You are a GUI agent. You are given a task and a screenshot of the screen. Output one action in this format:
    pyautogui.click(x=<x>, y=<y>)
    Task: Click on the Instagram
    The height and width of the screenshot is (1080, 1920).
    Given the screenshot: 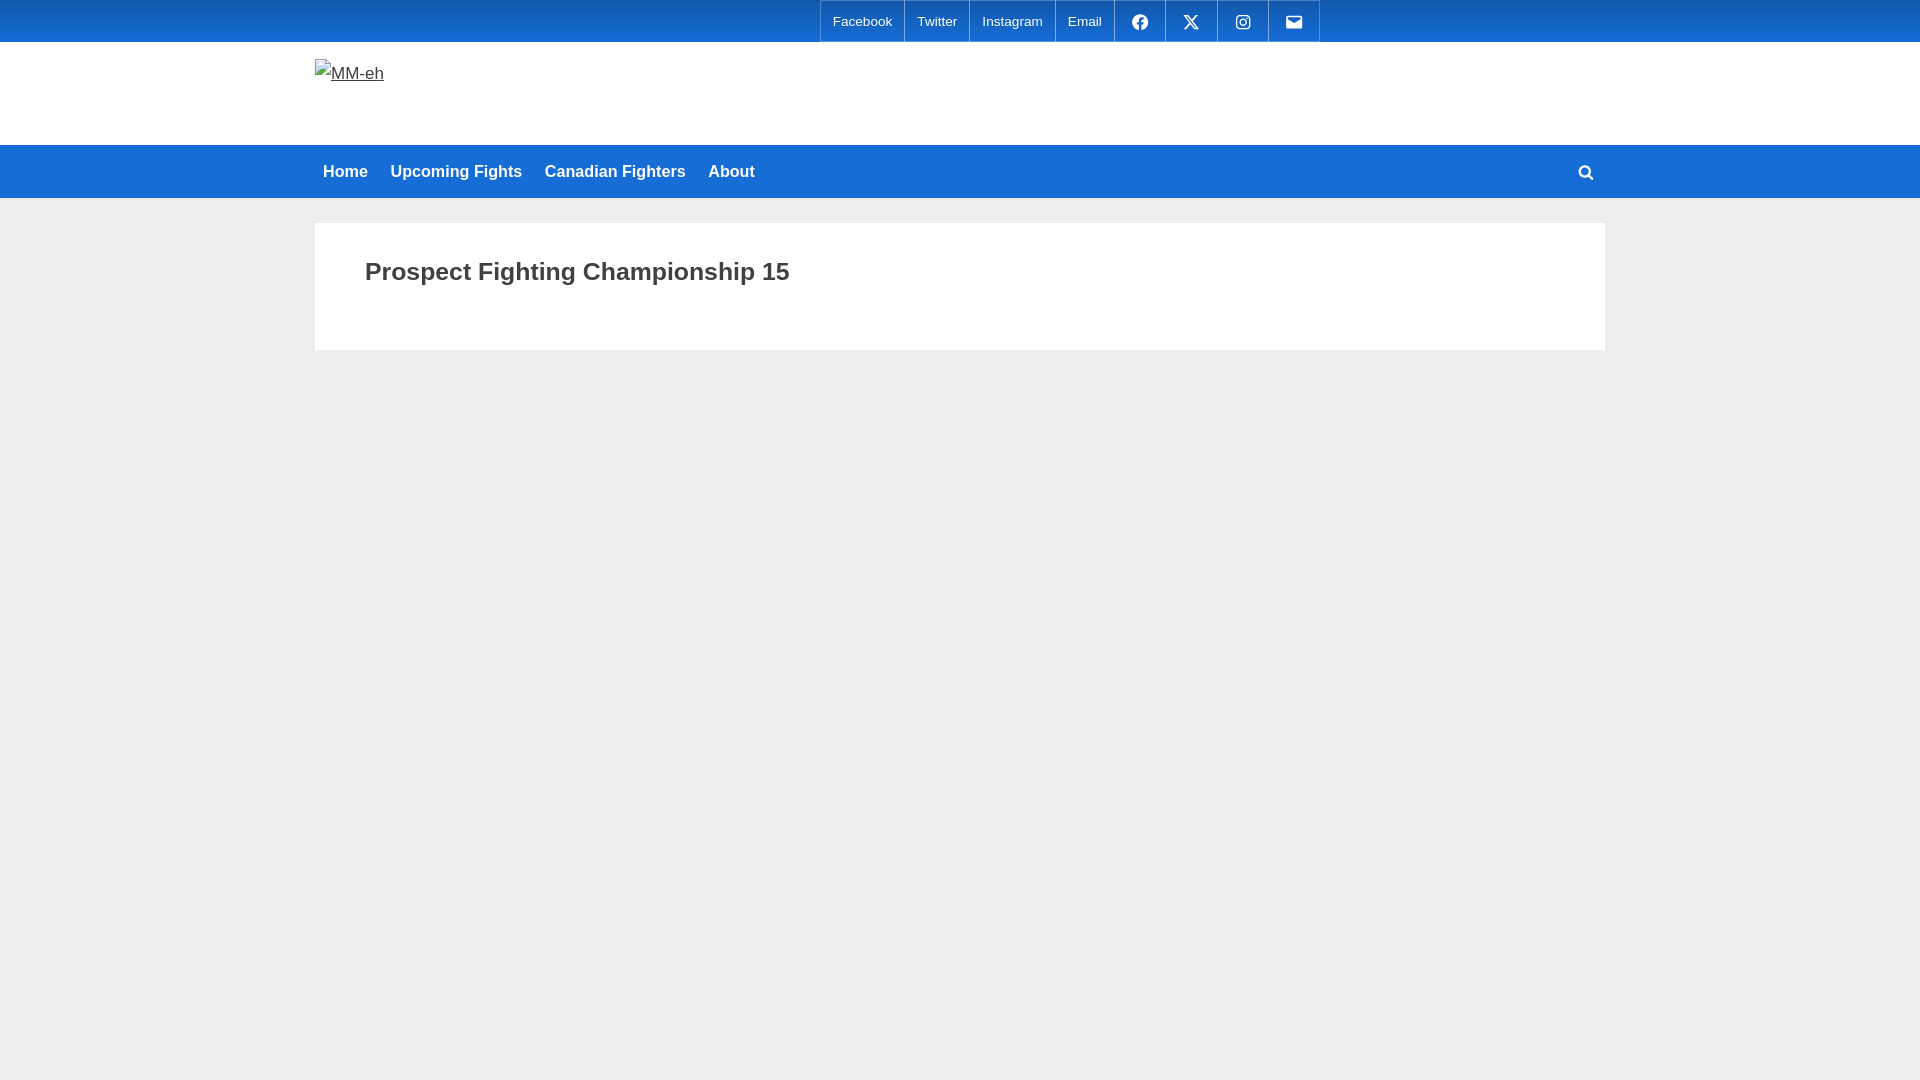 What is the action you would take?
    pyautogui.click(x=1012, y=22)
    